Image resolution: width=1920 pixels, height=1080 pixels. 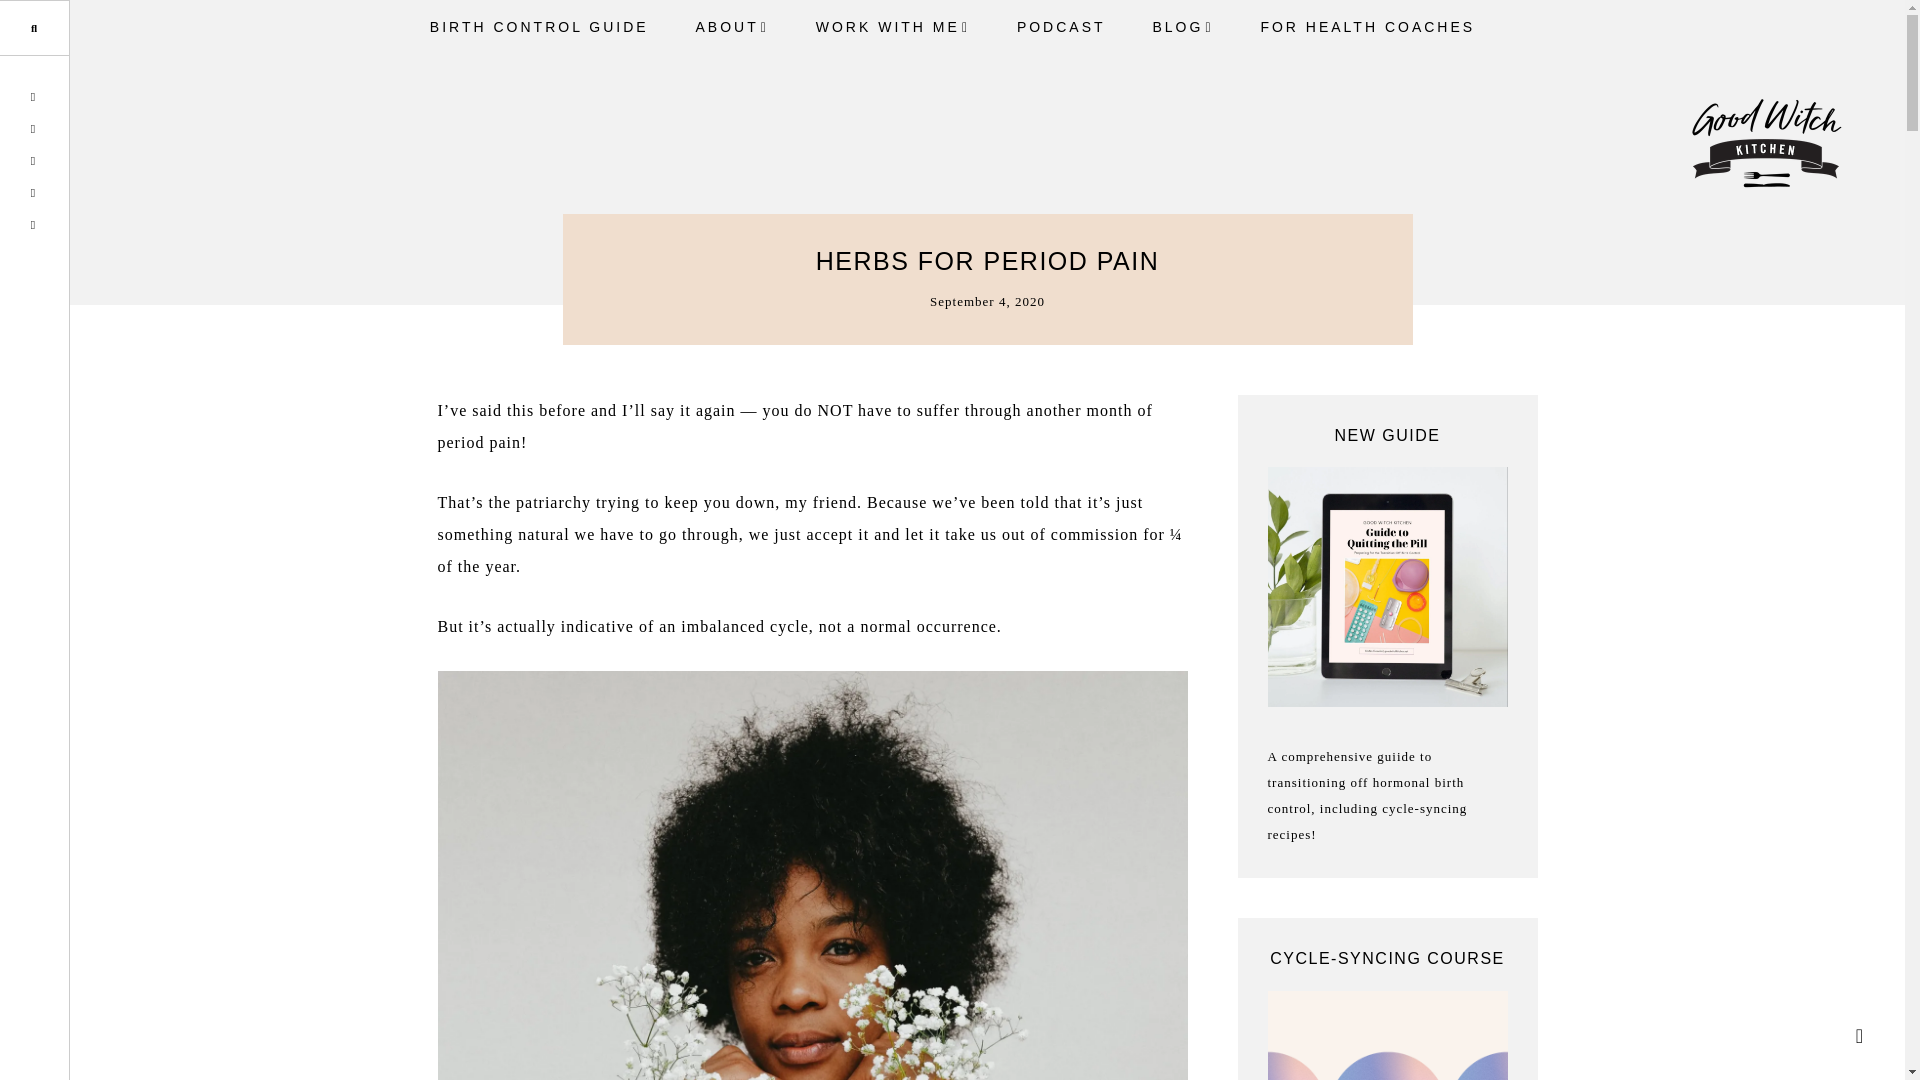 What do you see at coordinates (1368, 27) in the screenshot?
I see `FOR HEALTH COACHES` at bounding box center [1368, 27].